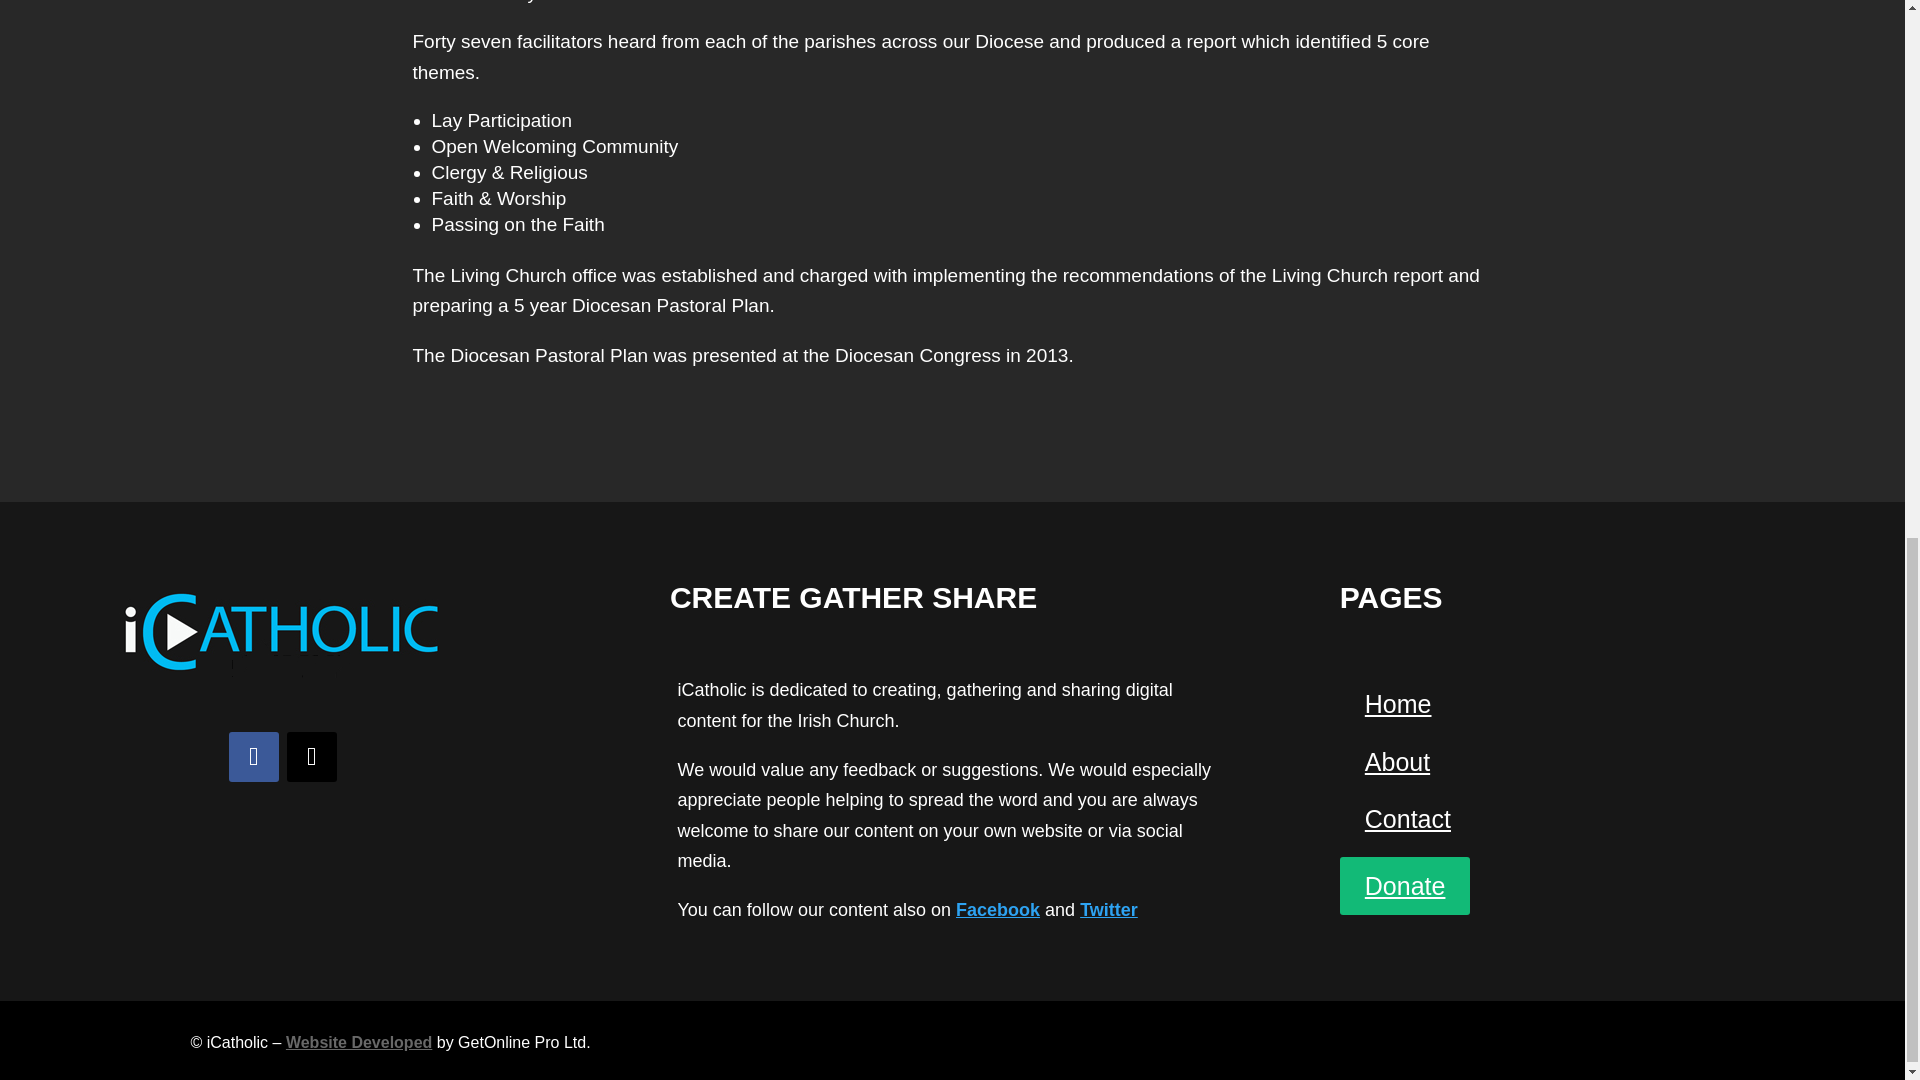 The height and width of the screenshot is (1080, 1920). I want to click on Follow on X, so click(312, 756).